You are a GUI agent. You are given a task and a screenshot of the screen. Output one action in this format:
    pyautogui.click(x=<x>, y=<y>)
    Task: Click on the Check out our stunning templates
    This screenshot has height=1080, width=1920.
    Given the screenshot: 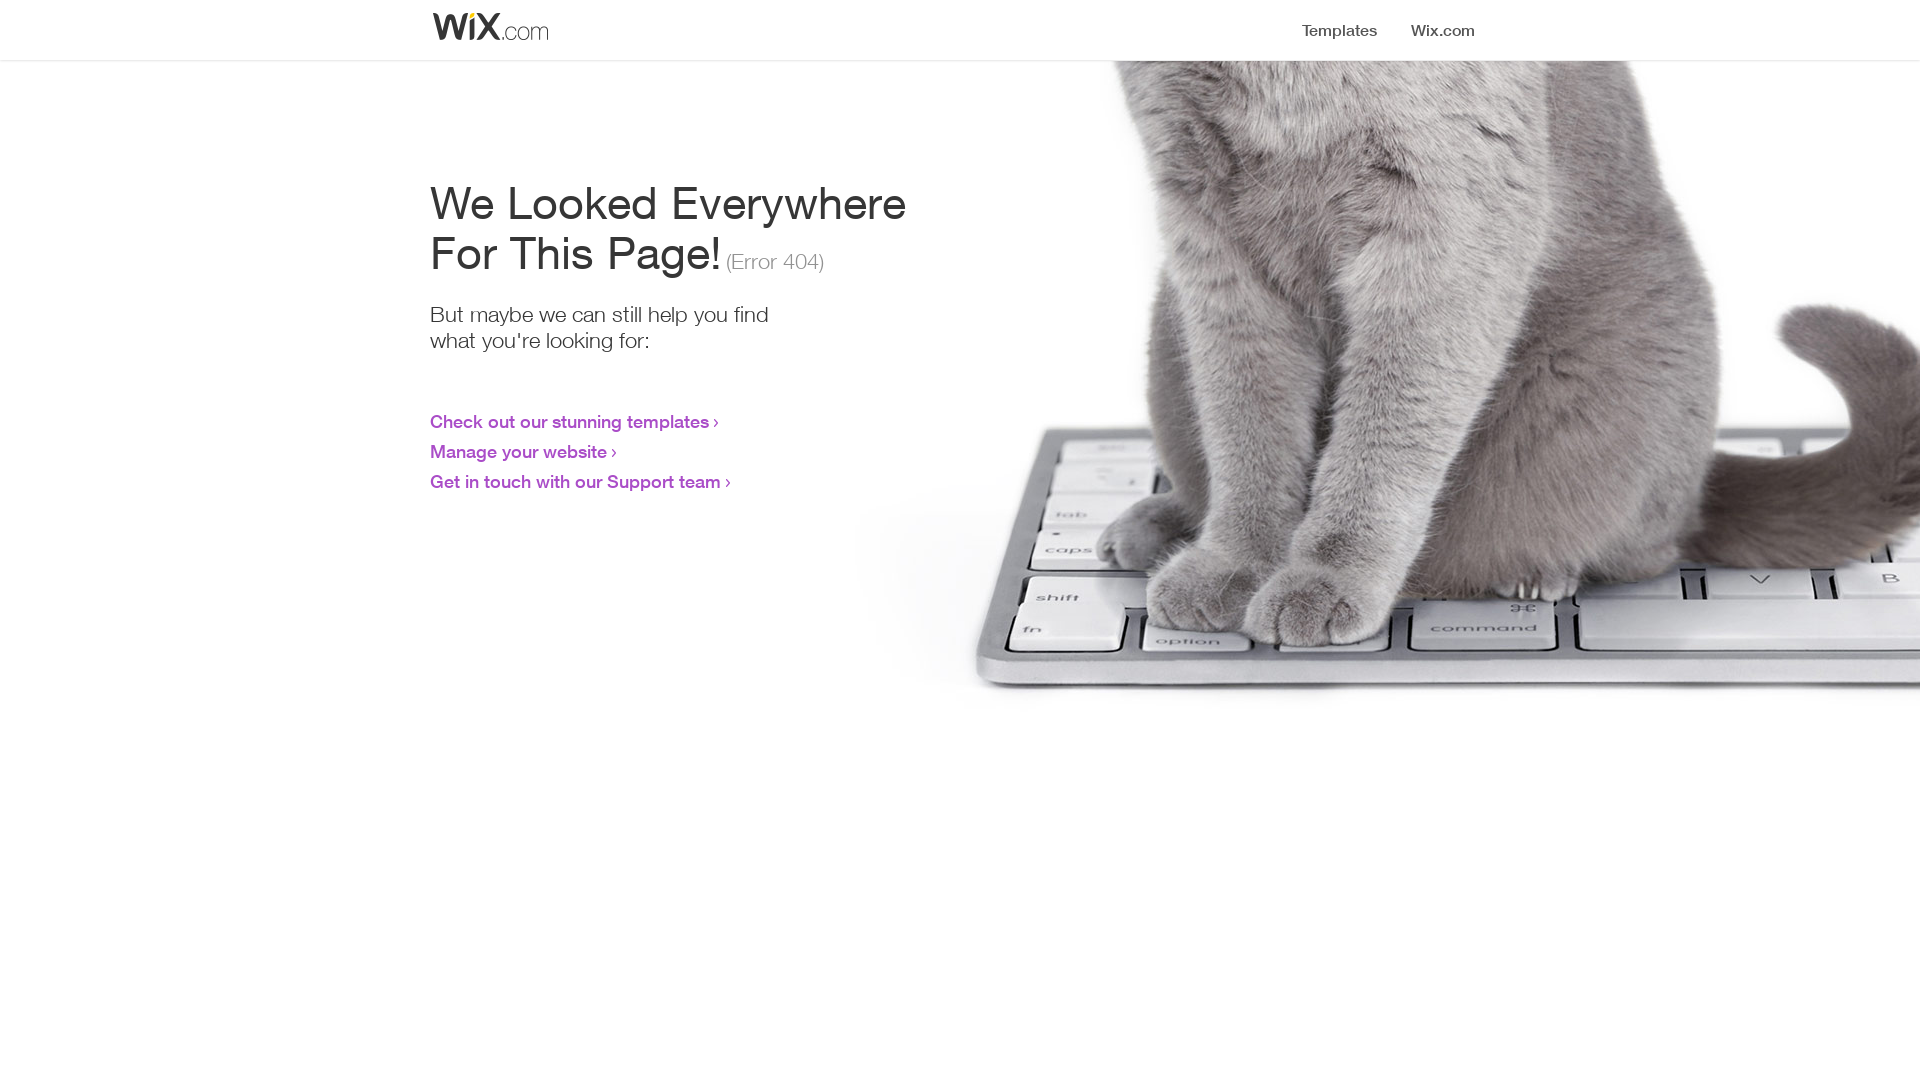 What is the action you would take?
    pyautogui.click(x=570, y=421)
    